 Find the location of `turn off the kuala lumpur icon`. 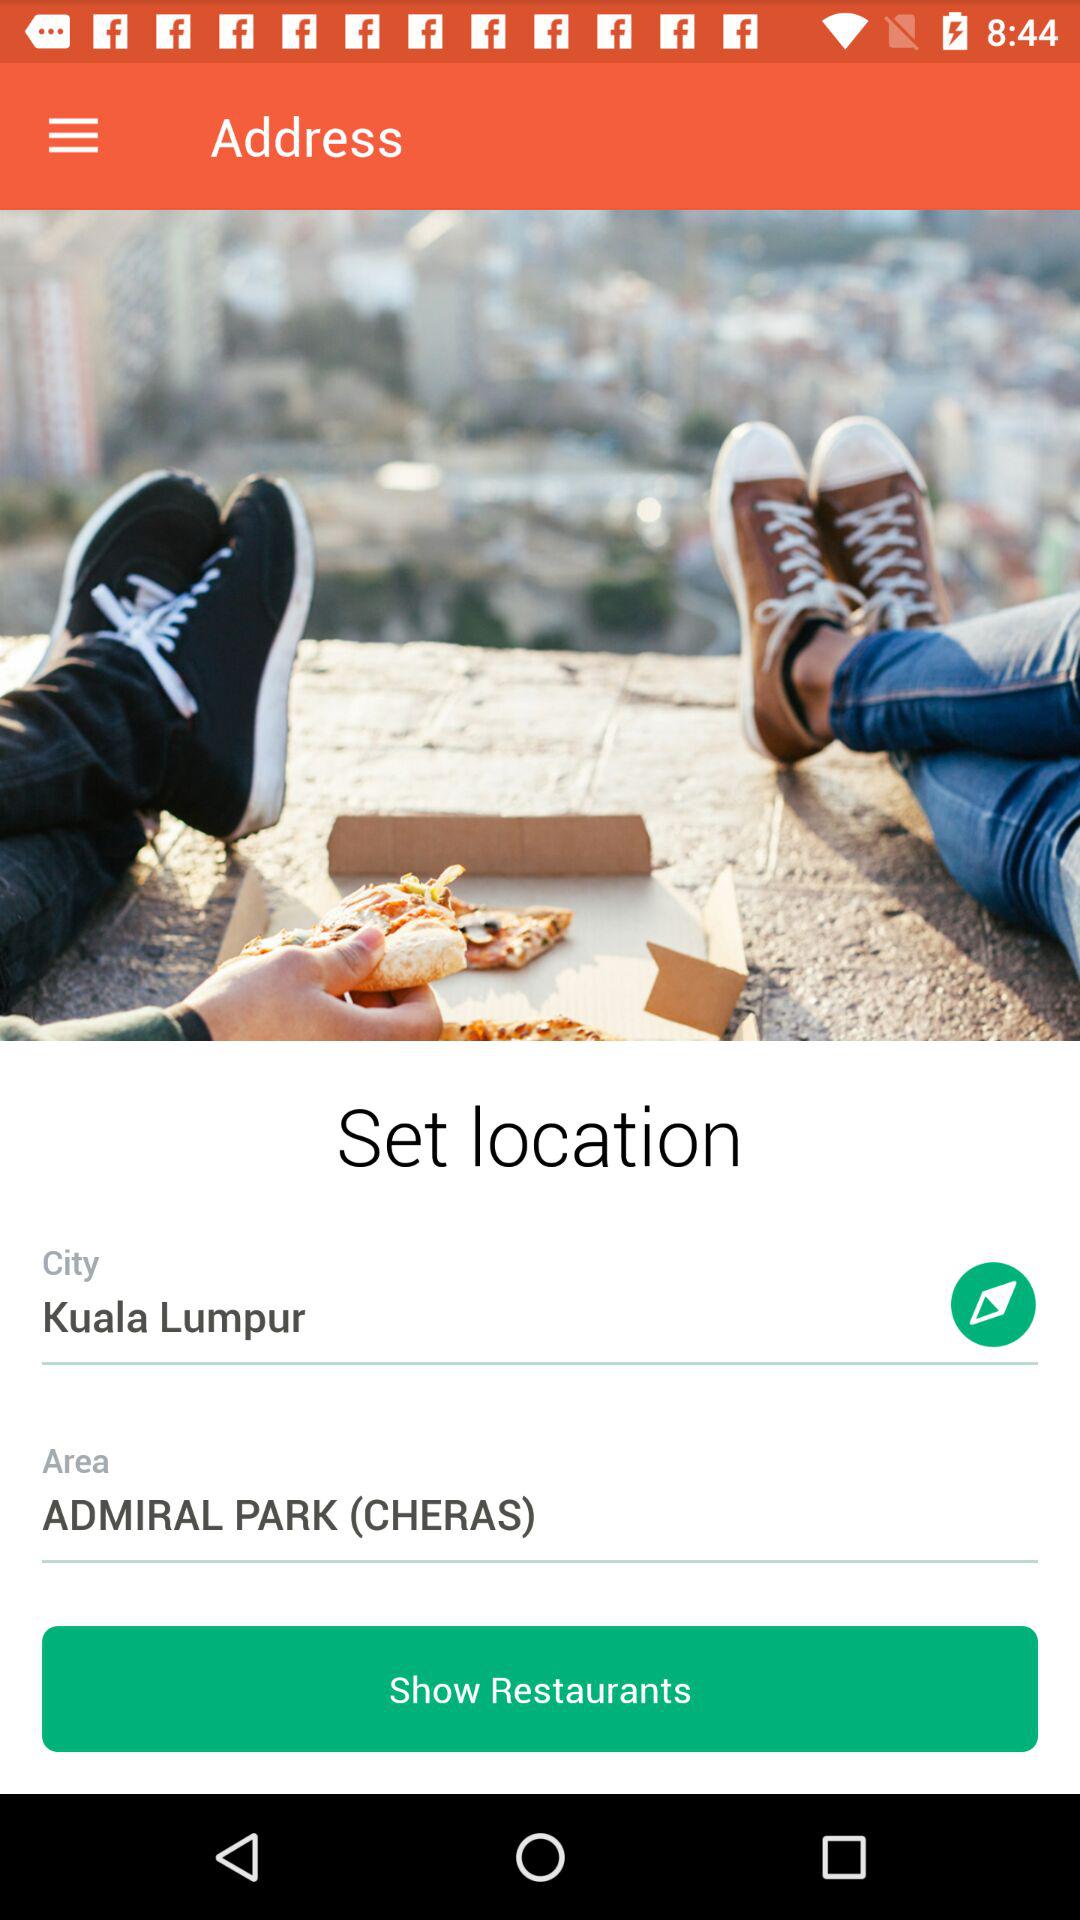

turn off the kuala lumpur icon is located at coordinates (540, 1276).